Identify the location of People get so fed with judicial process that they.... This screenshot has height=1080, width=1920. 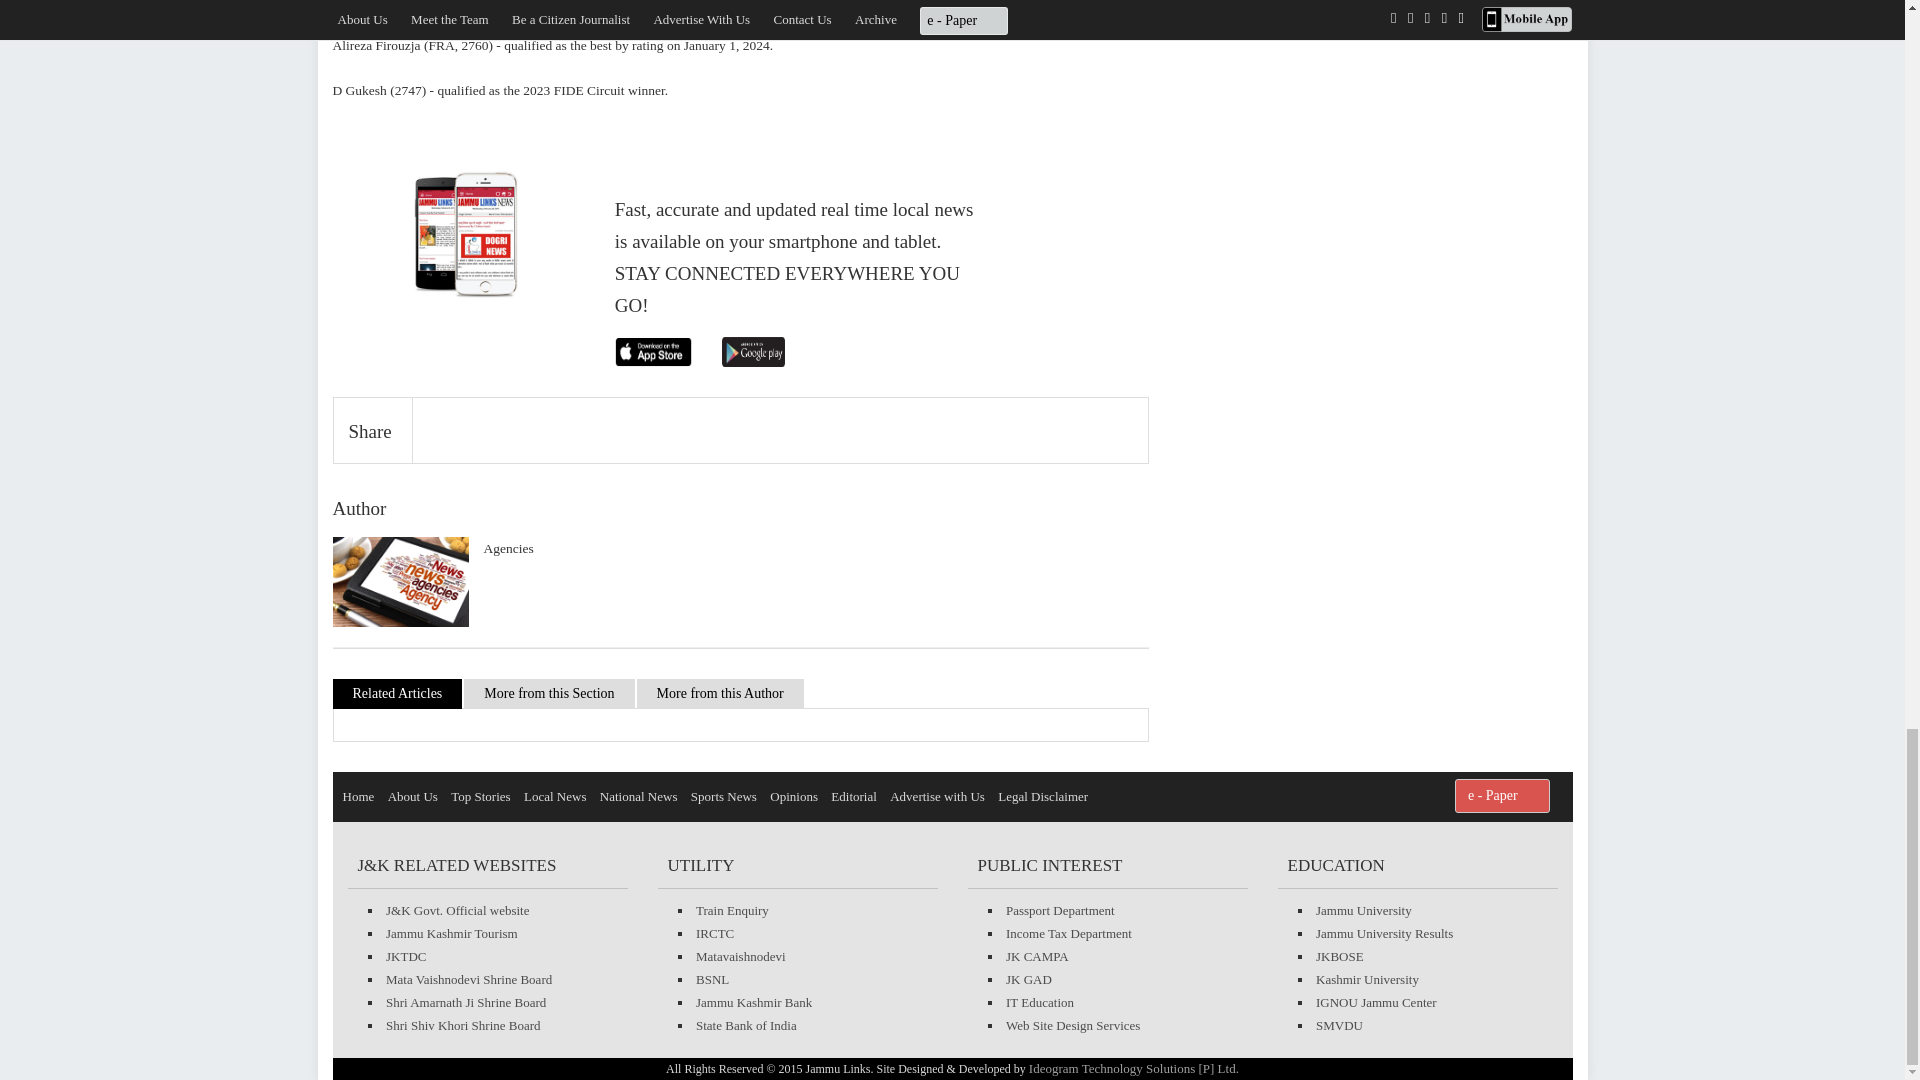
(1224, 390).